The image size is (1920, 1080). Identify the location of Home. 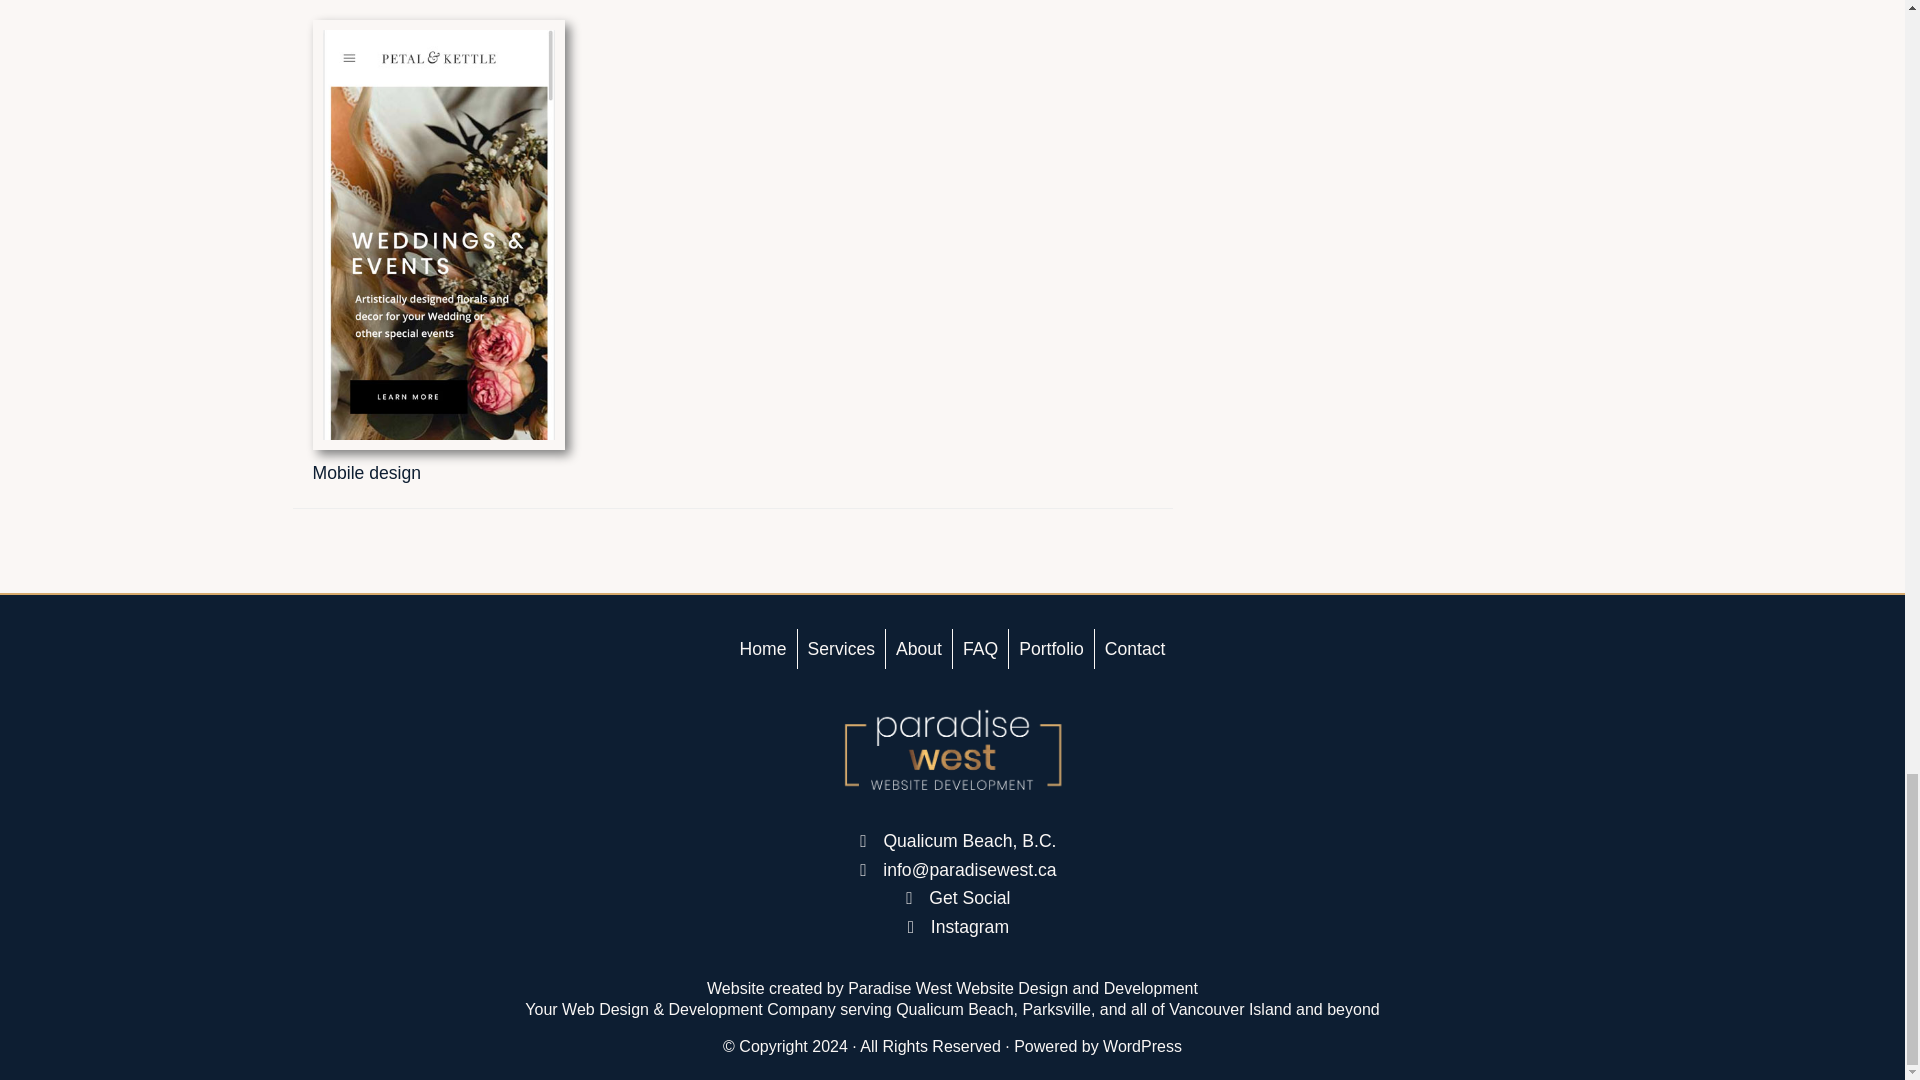
(764, 648).